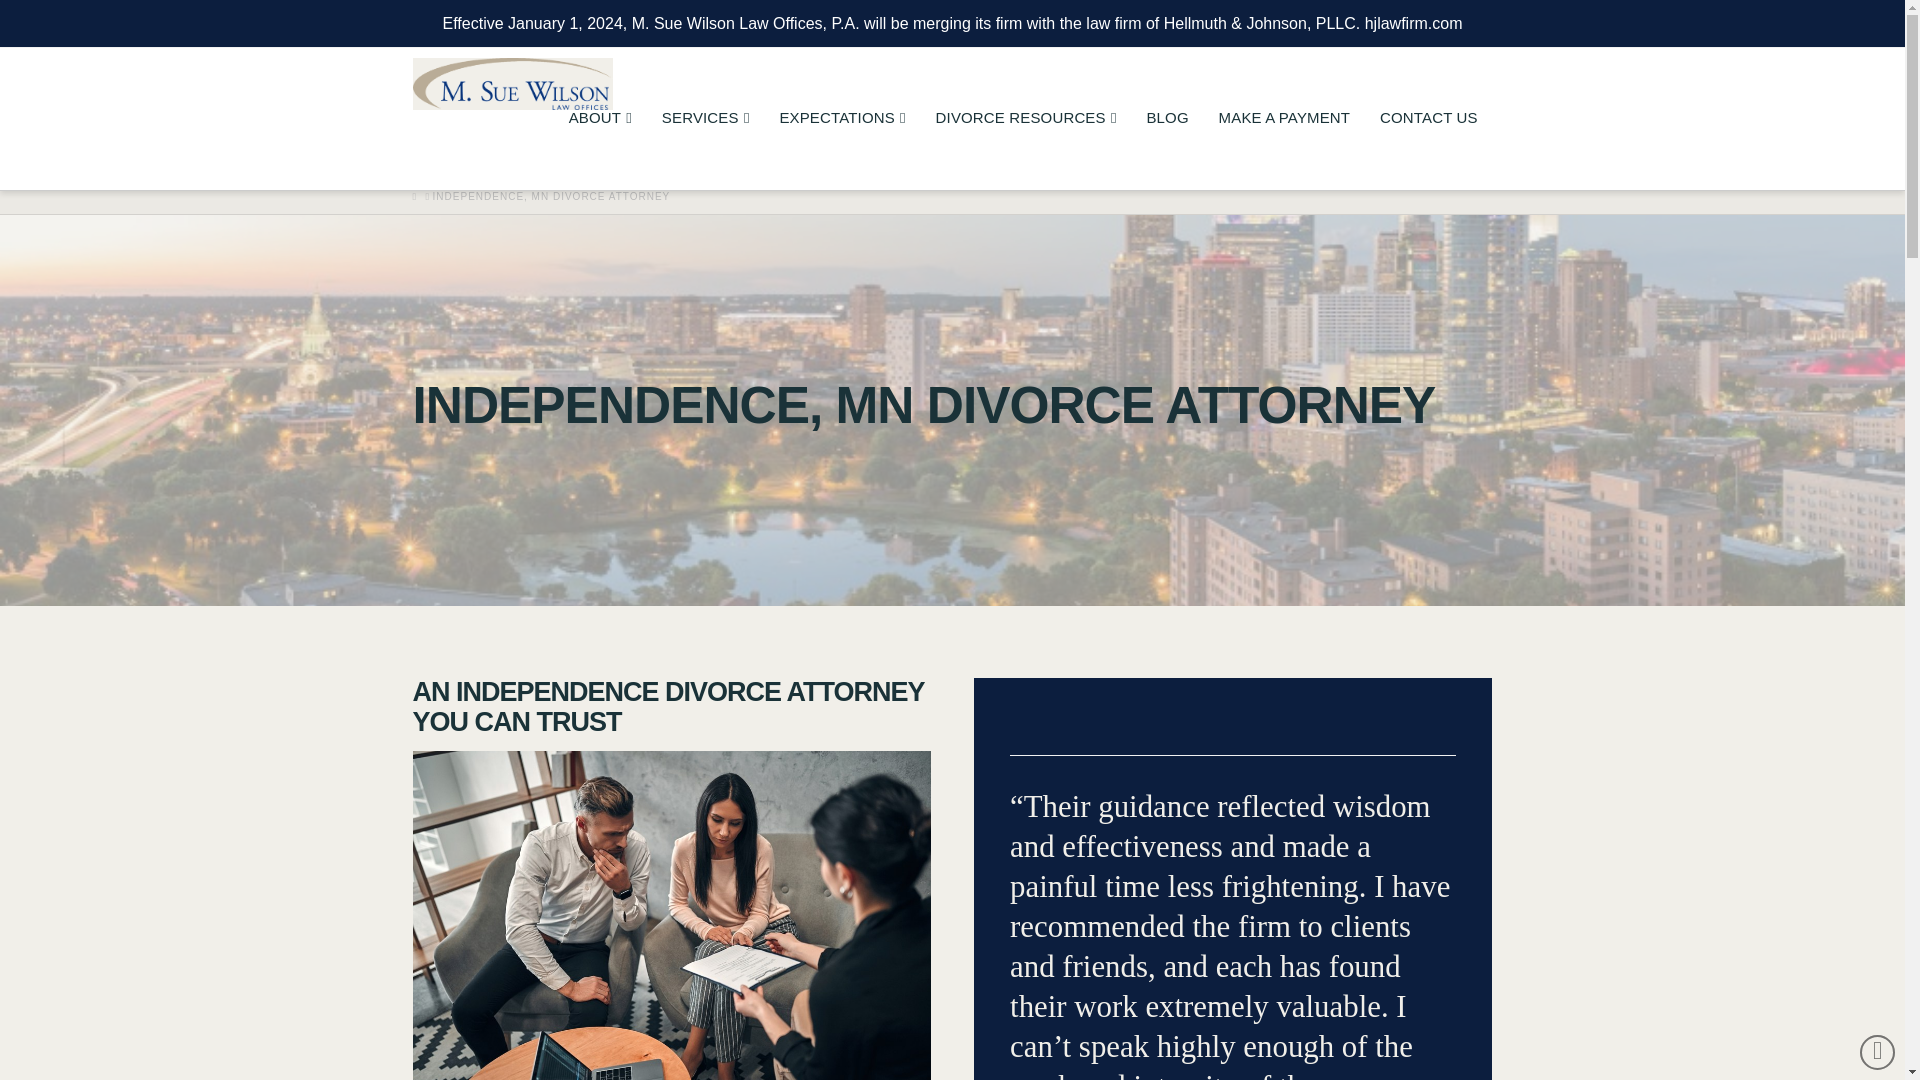 The width and height of the screenshot is (1920, 1080). Describe the element at coordinates (1414, 24) in the screenshot. I see `hjlawfirm.com` at that location.